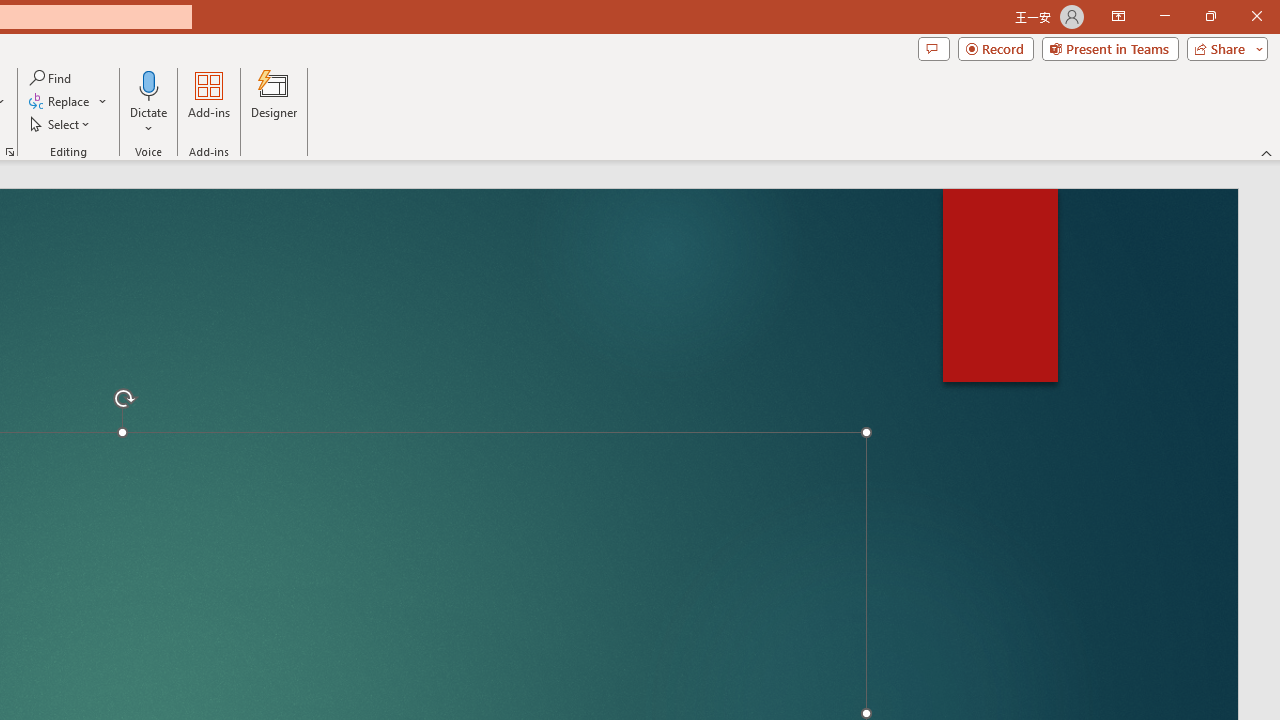 The image size is (1280, 720). What do you see at coordinates (10, 152) in the screenshot?
I see `Format Object...` at bounding box center [10, 152].